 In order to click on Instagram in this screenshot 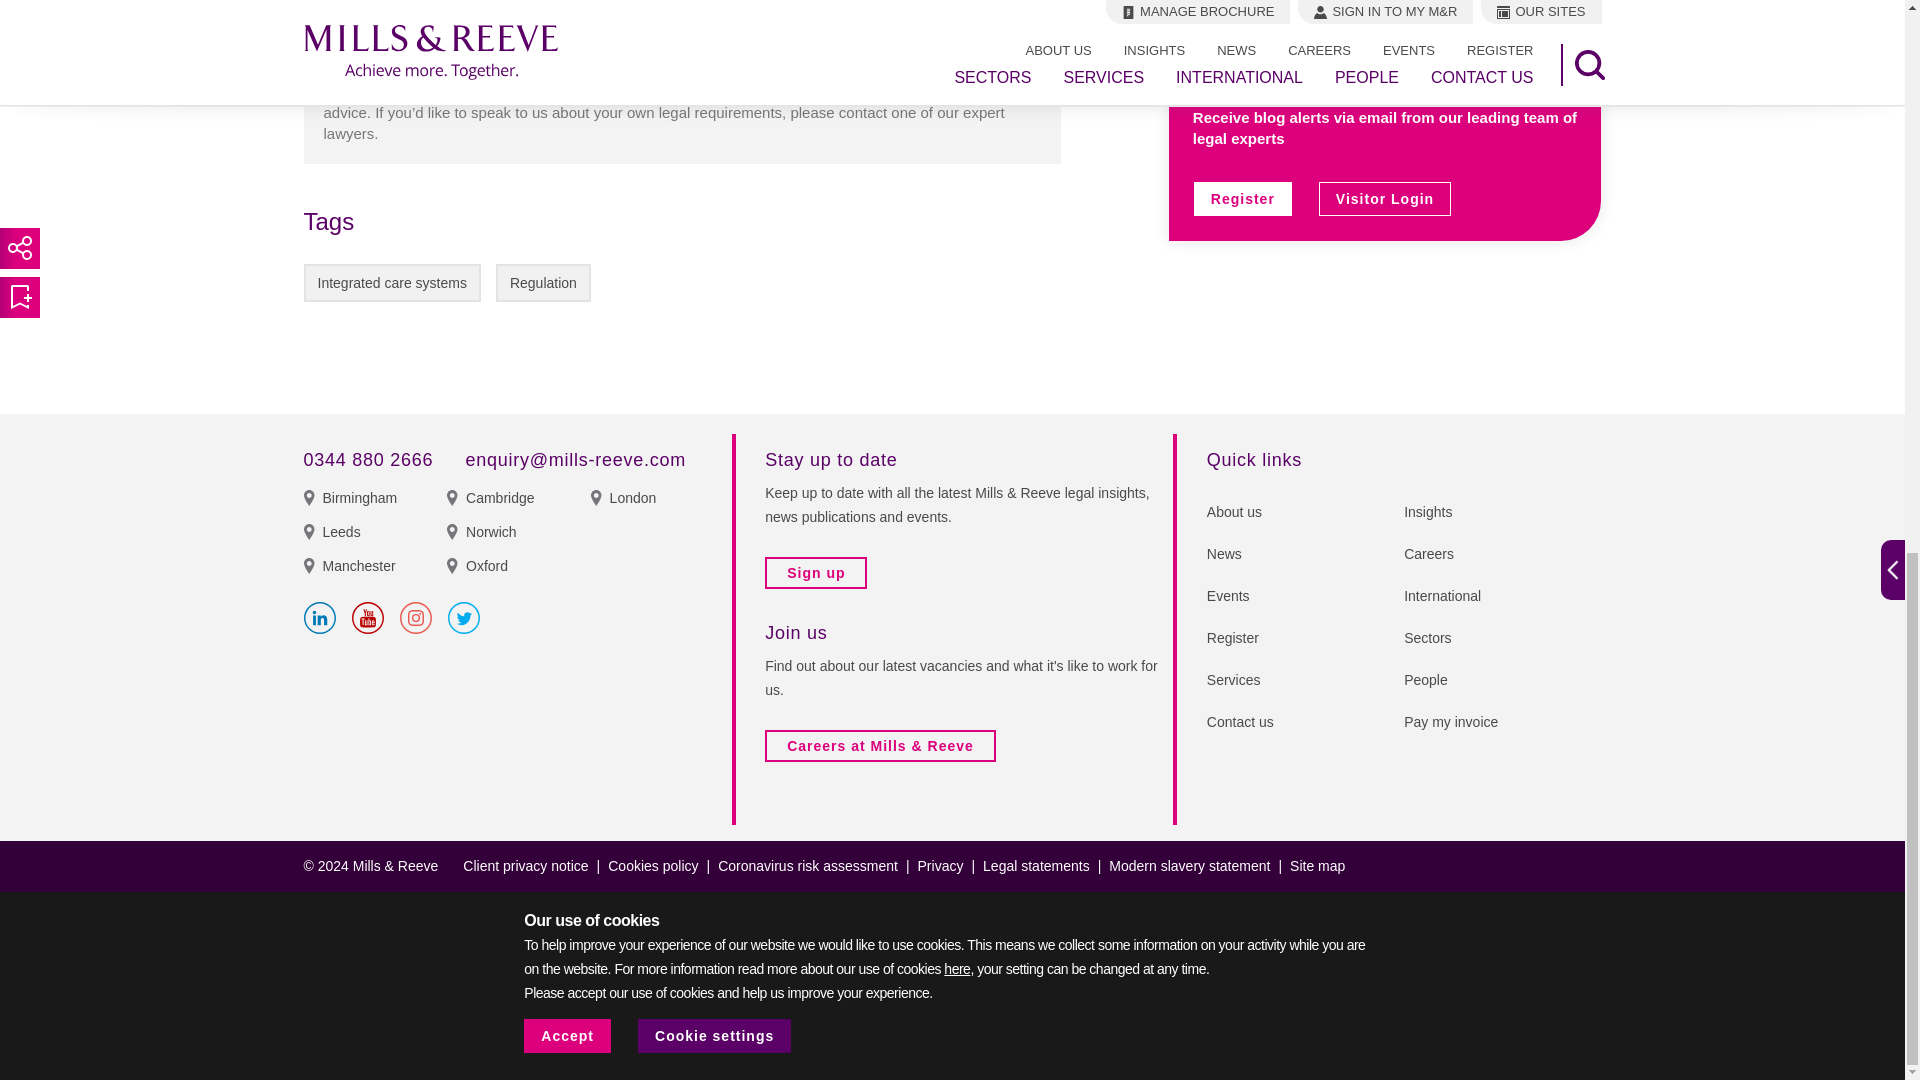, I will do `click(416, 617)`.